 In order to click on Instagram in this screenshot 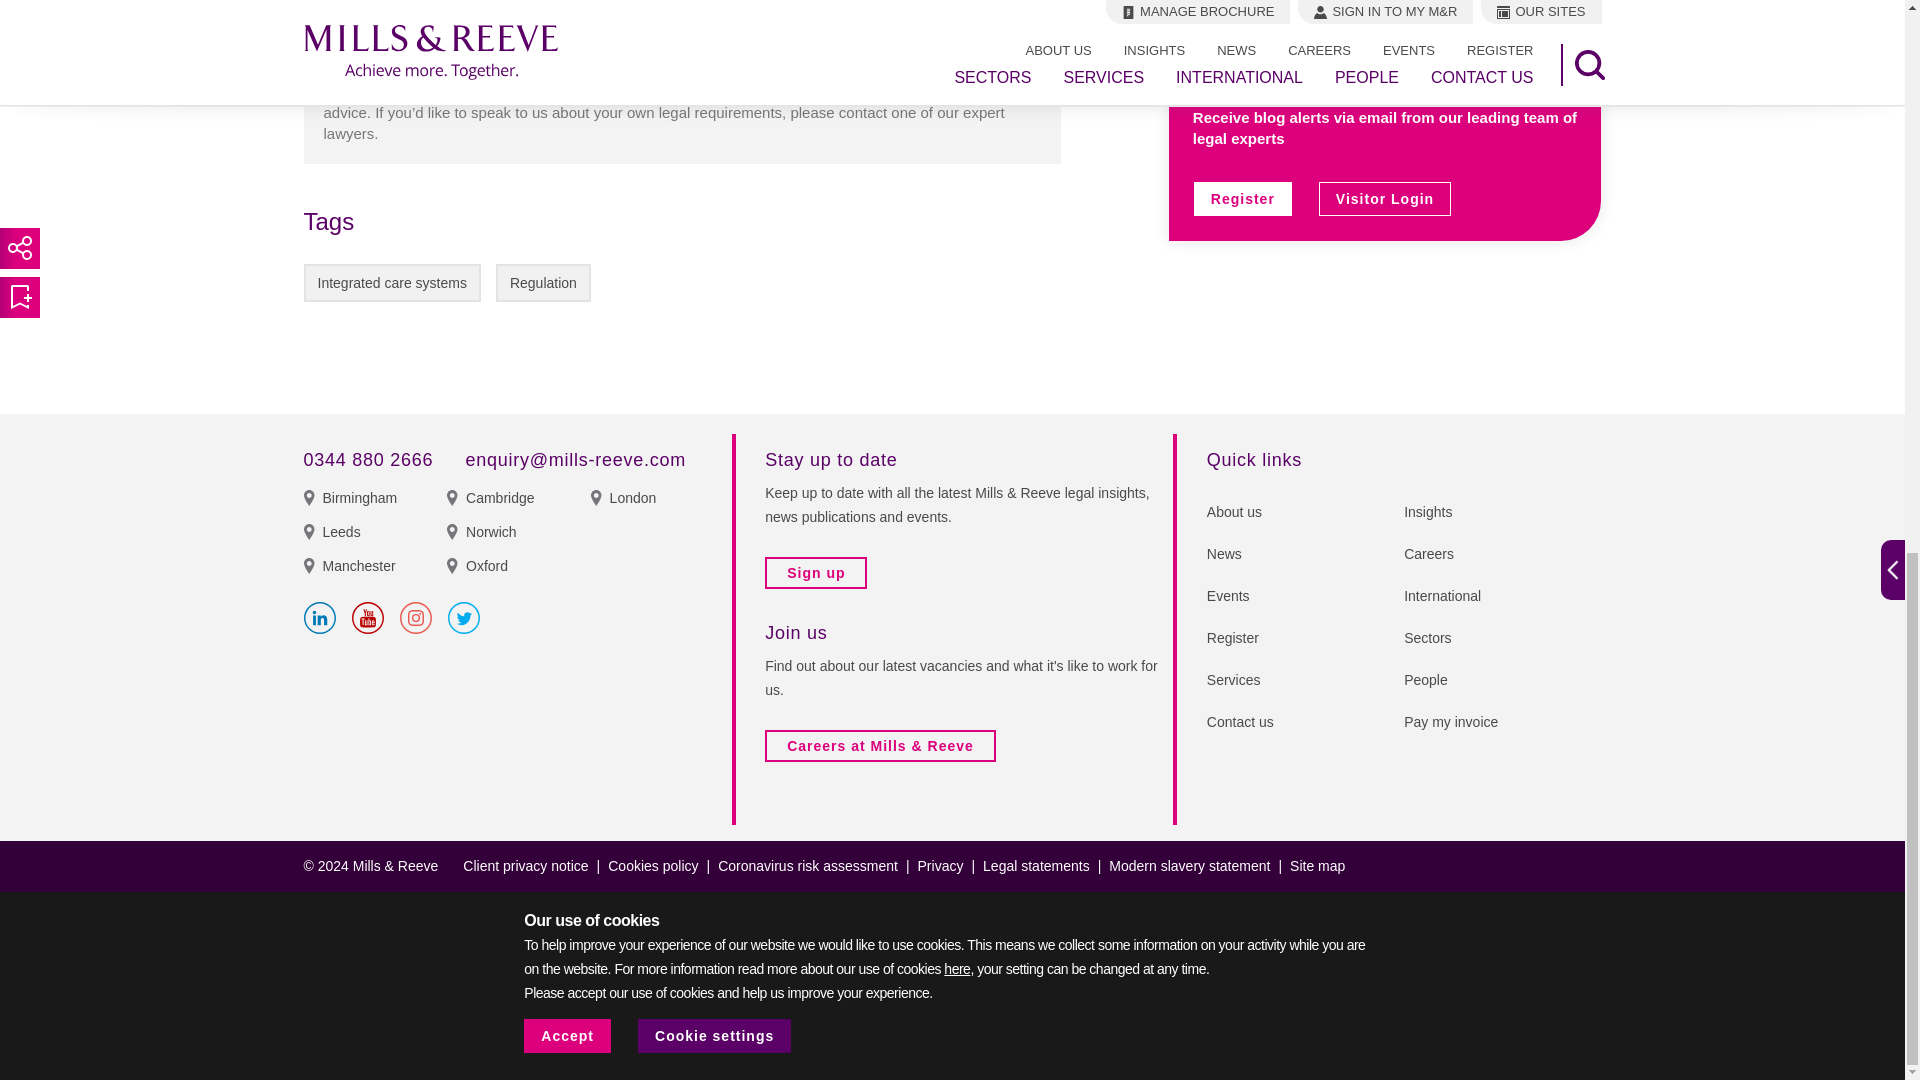, I will do `click(416, 617)`.